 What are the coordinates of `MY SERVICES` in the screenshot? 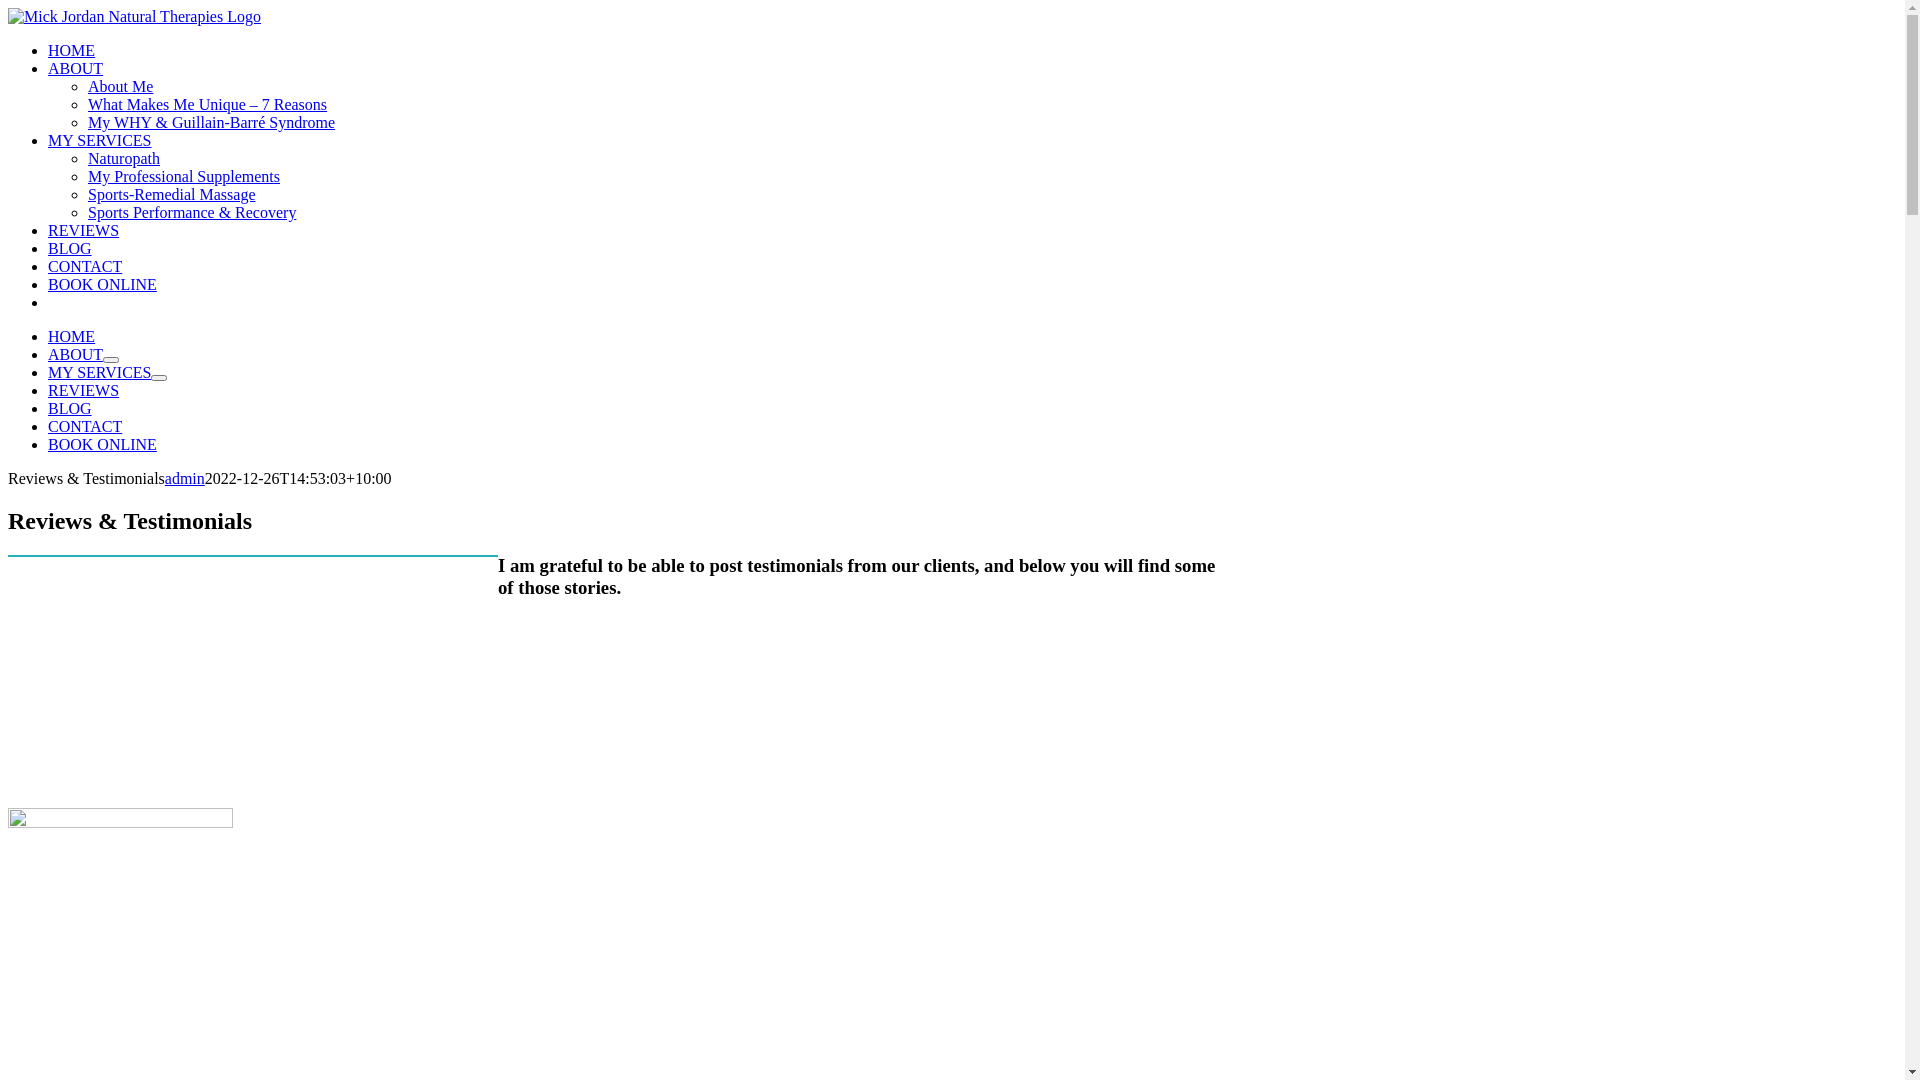 It's located at (100, 372).